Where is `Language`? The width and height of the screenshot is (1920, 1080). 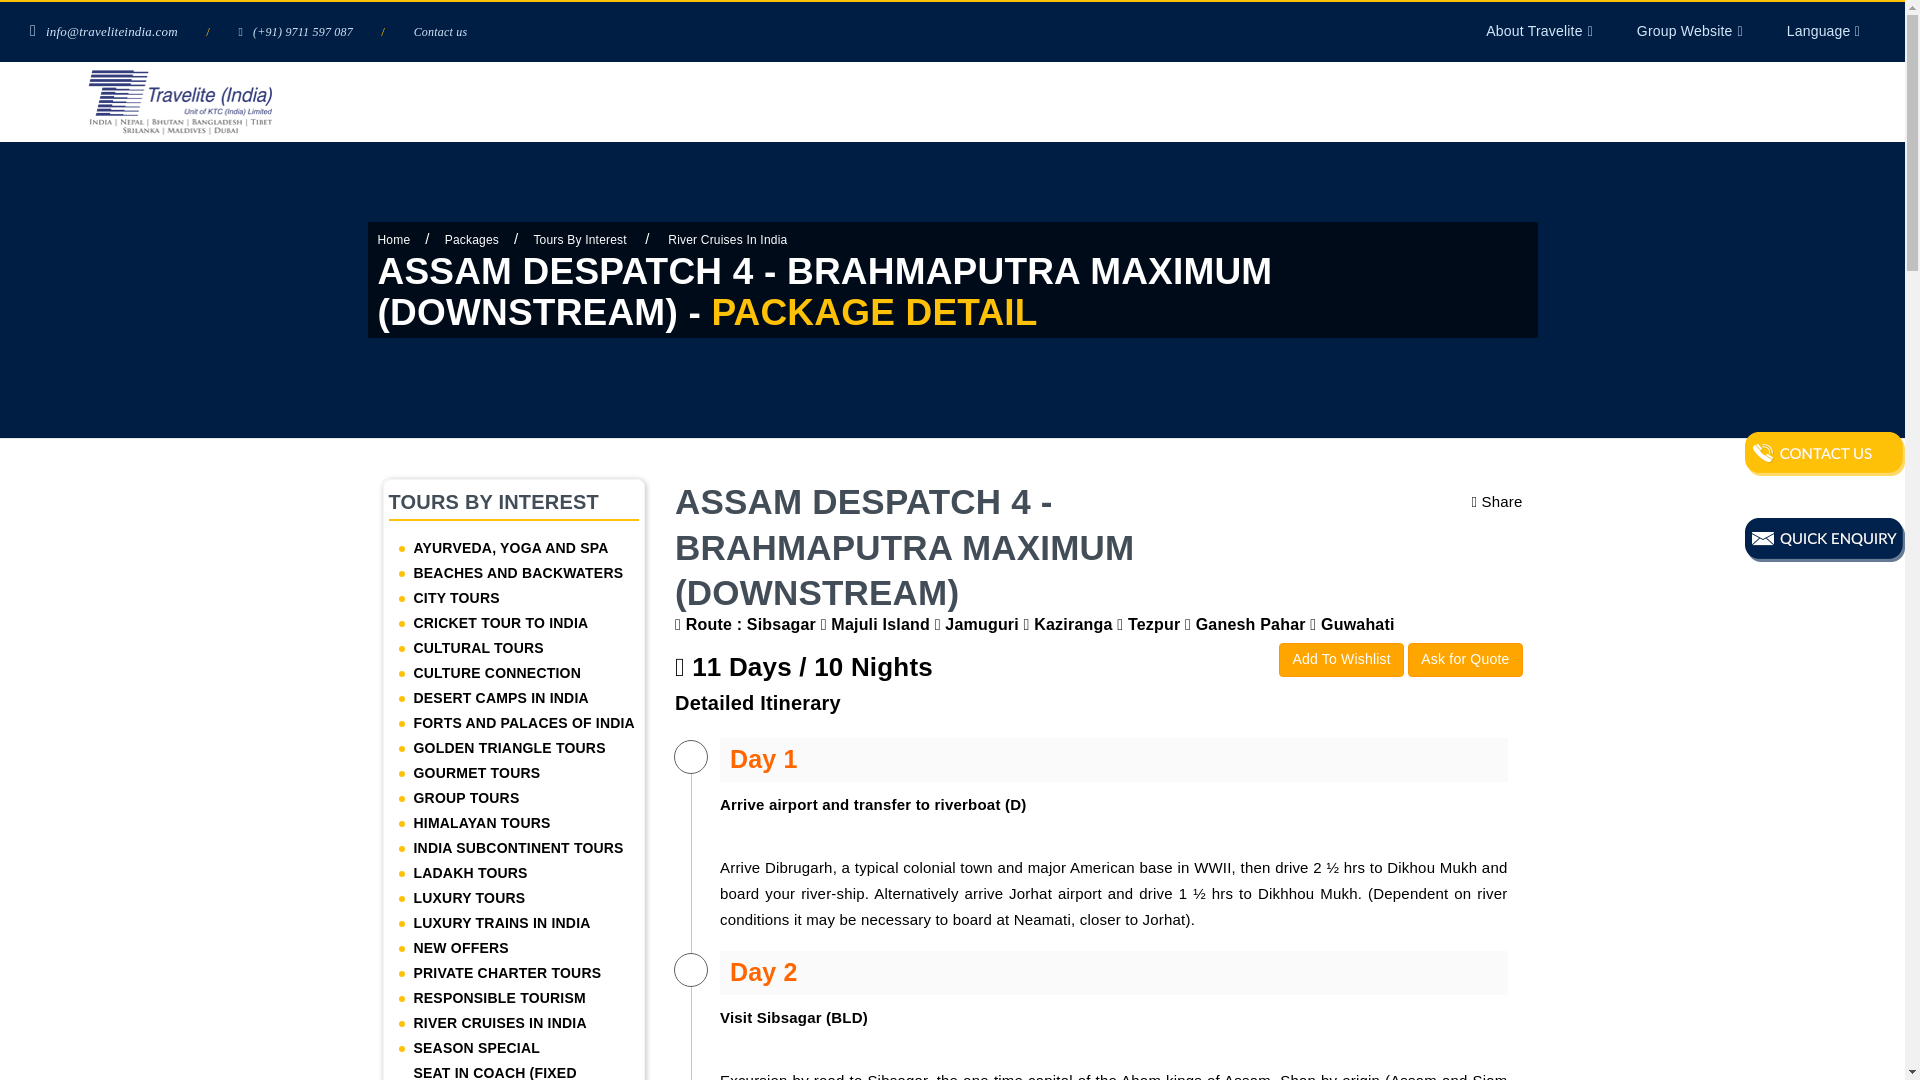
Language is located at coordinates (1831, 30).